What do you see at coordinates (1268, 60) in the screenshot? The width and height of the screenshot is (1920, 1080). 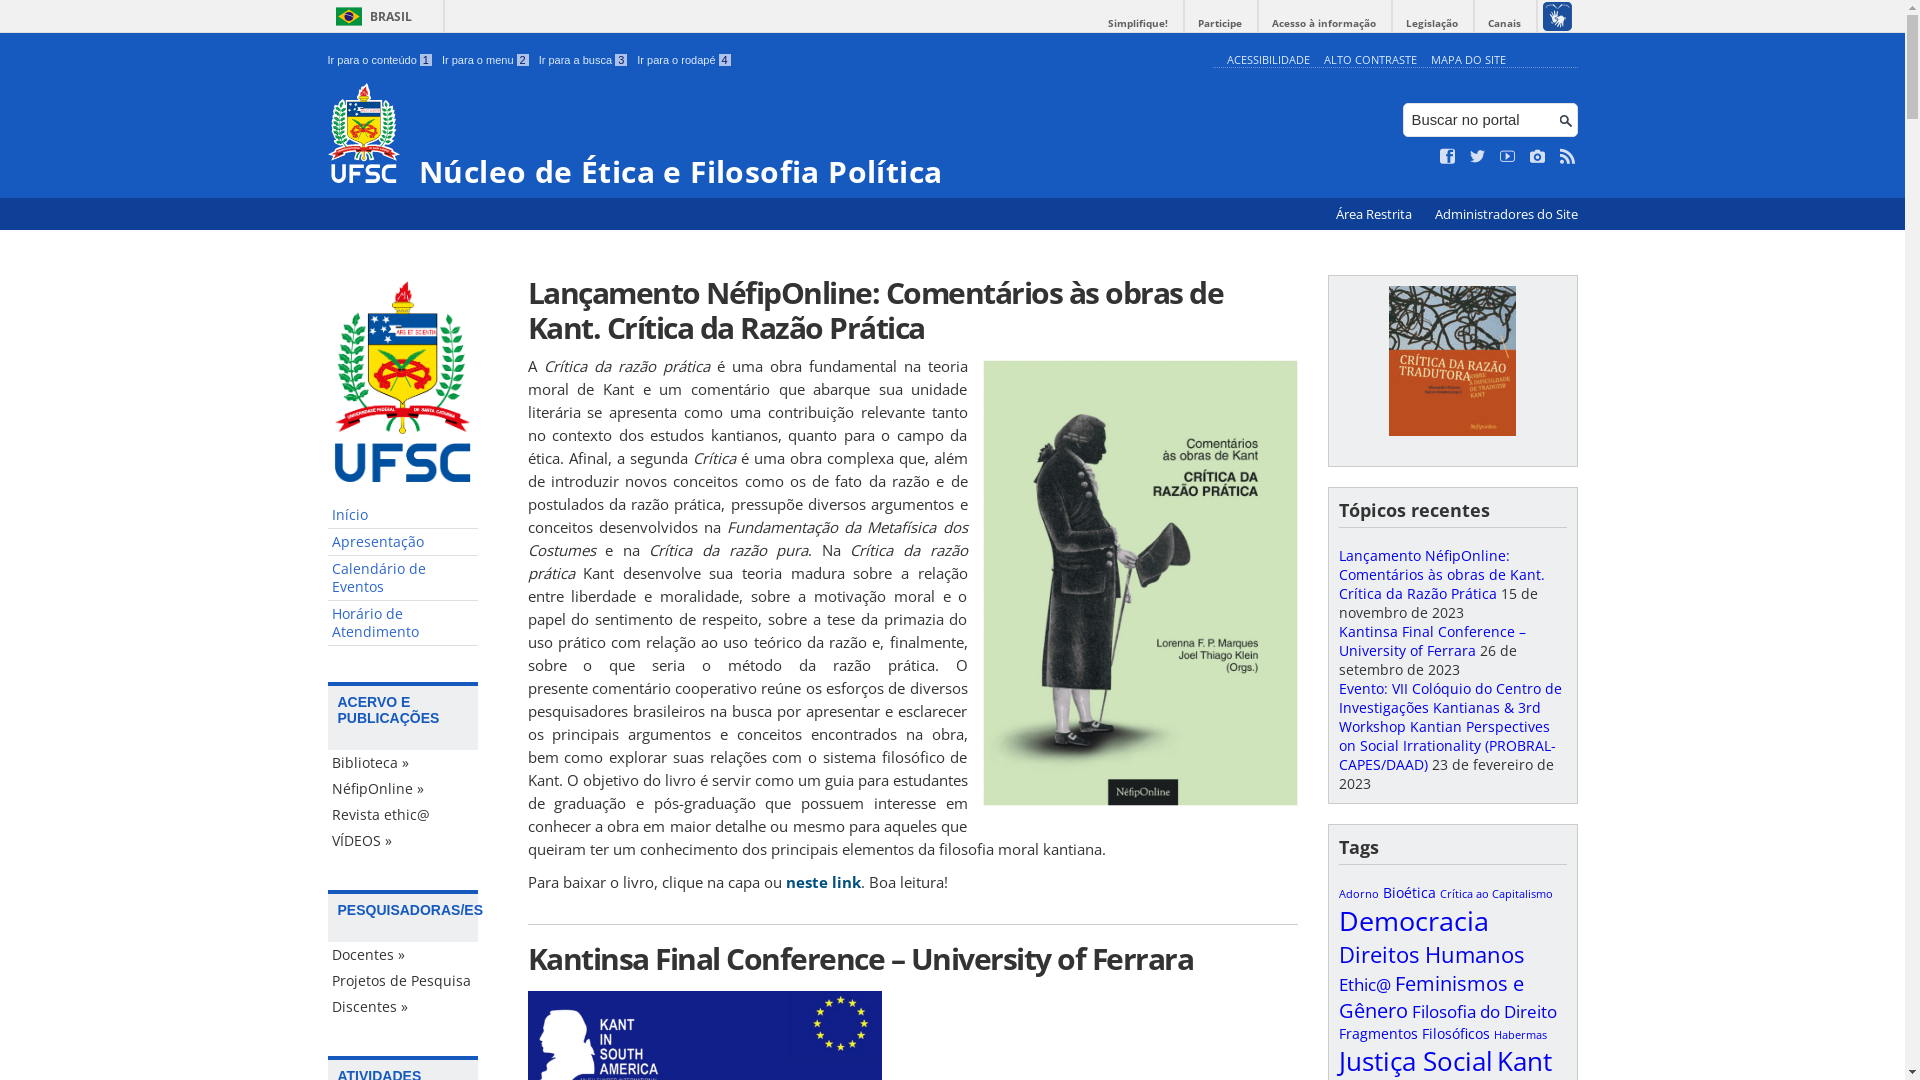 I see `ACESSIBILIDADE` at bounding box center [1268, 60].